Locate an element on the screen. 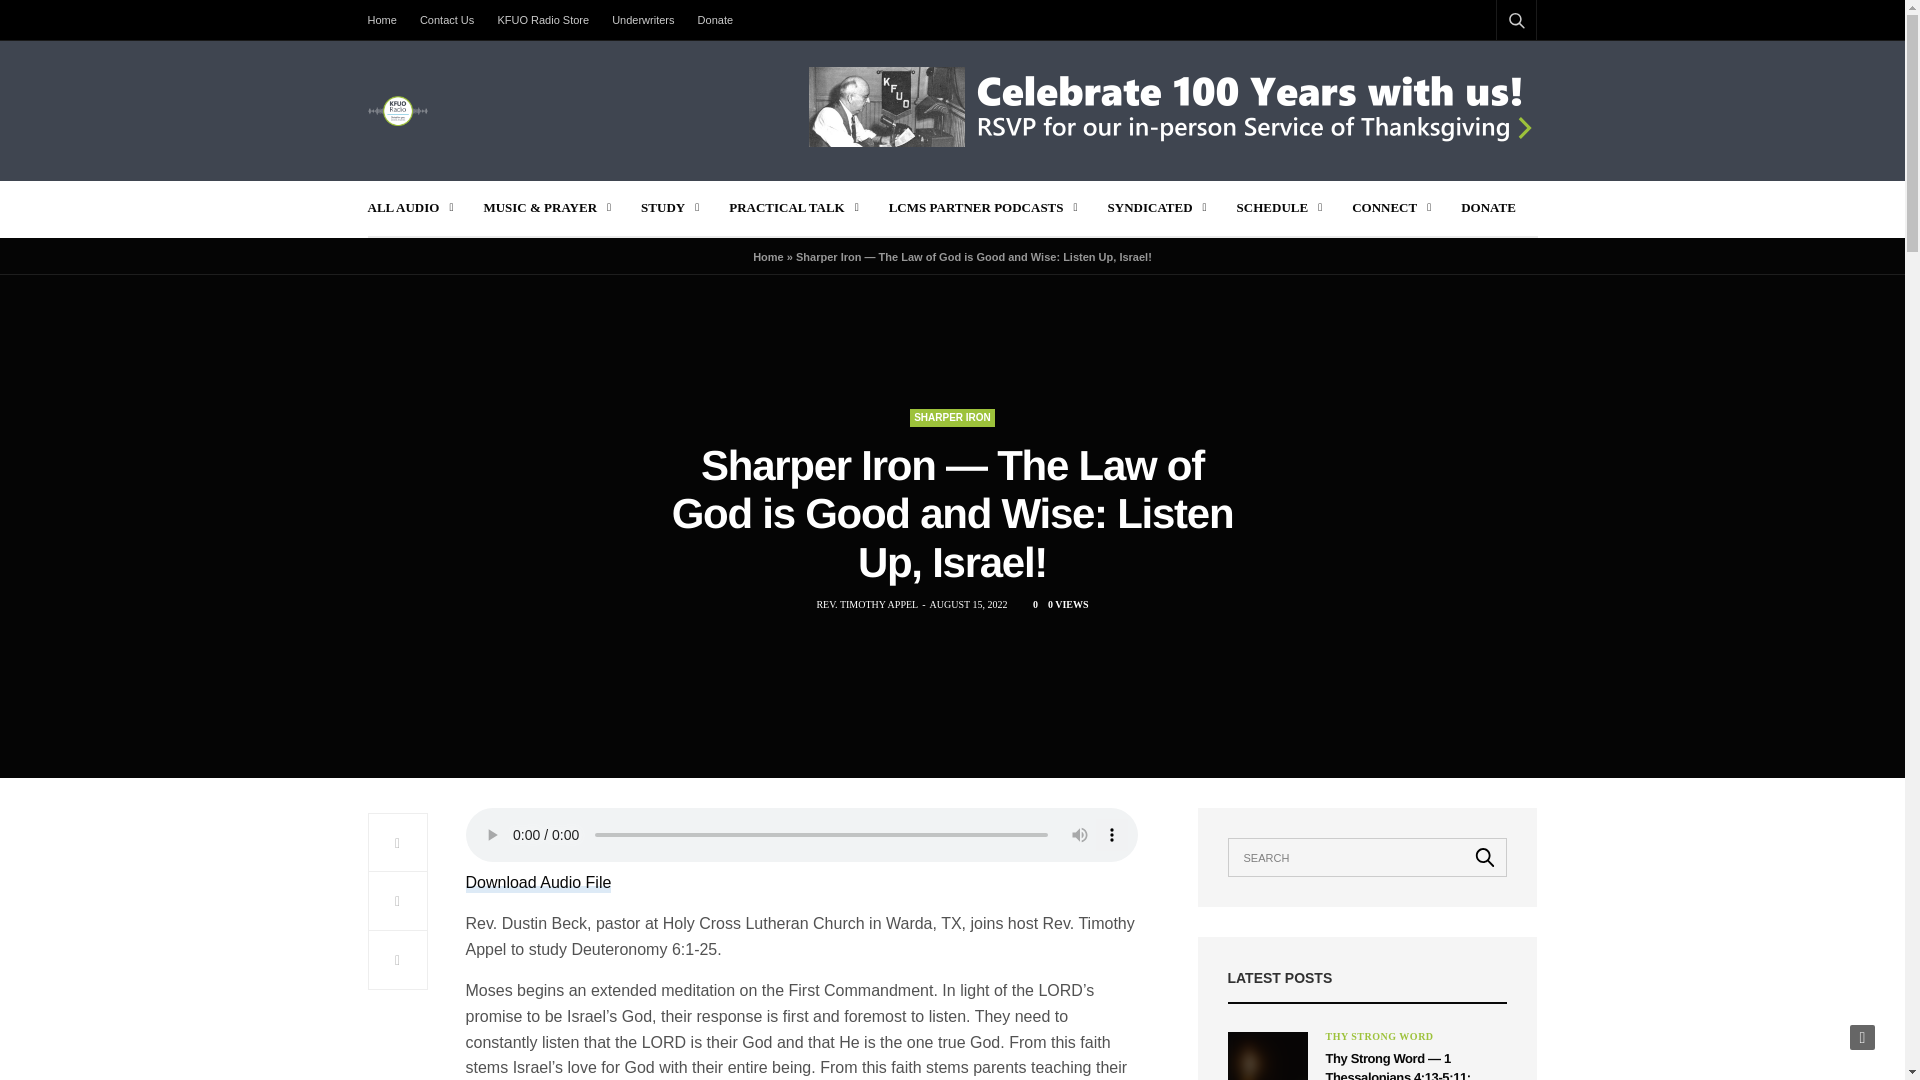 Image resolution: width=1920 pixels, height=1080 pixels. KFUO Radio Store is located at coordinates (543, 20).